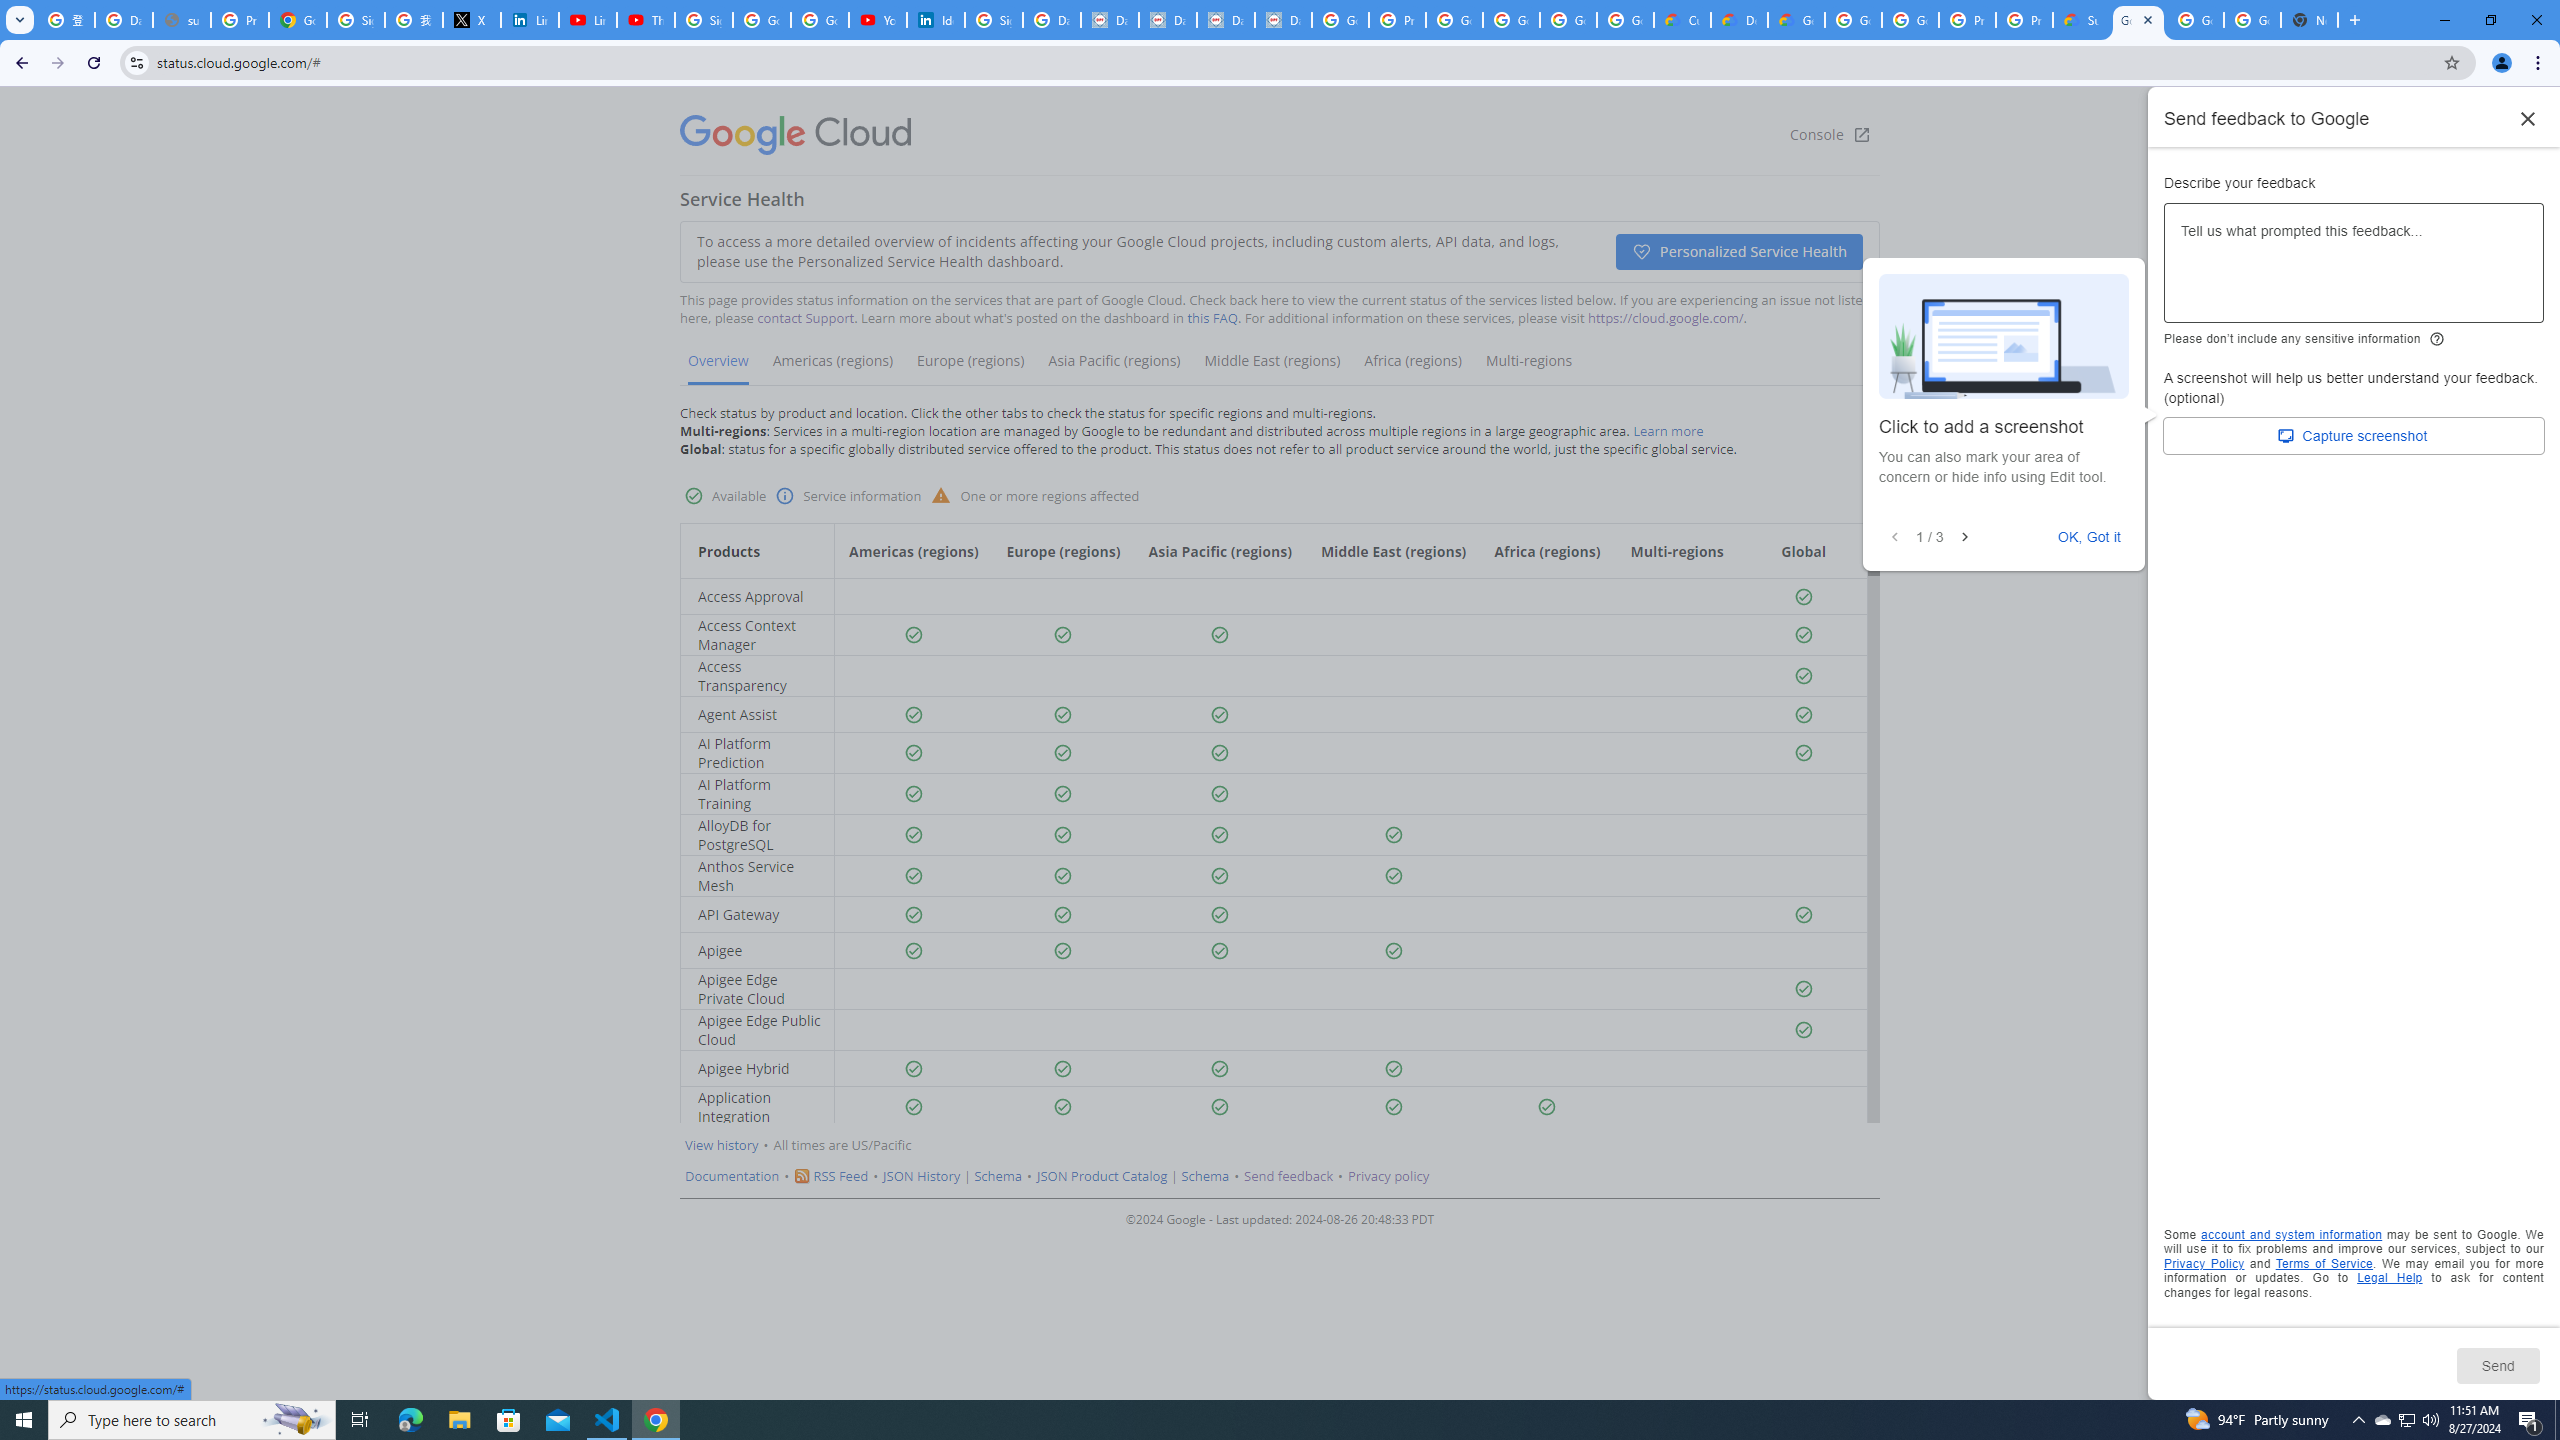  What do you see at coordinates (1895, 538) in the screenshot?
I see `Previous` at bounding box center [1895, 538].